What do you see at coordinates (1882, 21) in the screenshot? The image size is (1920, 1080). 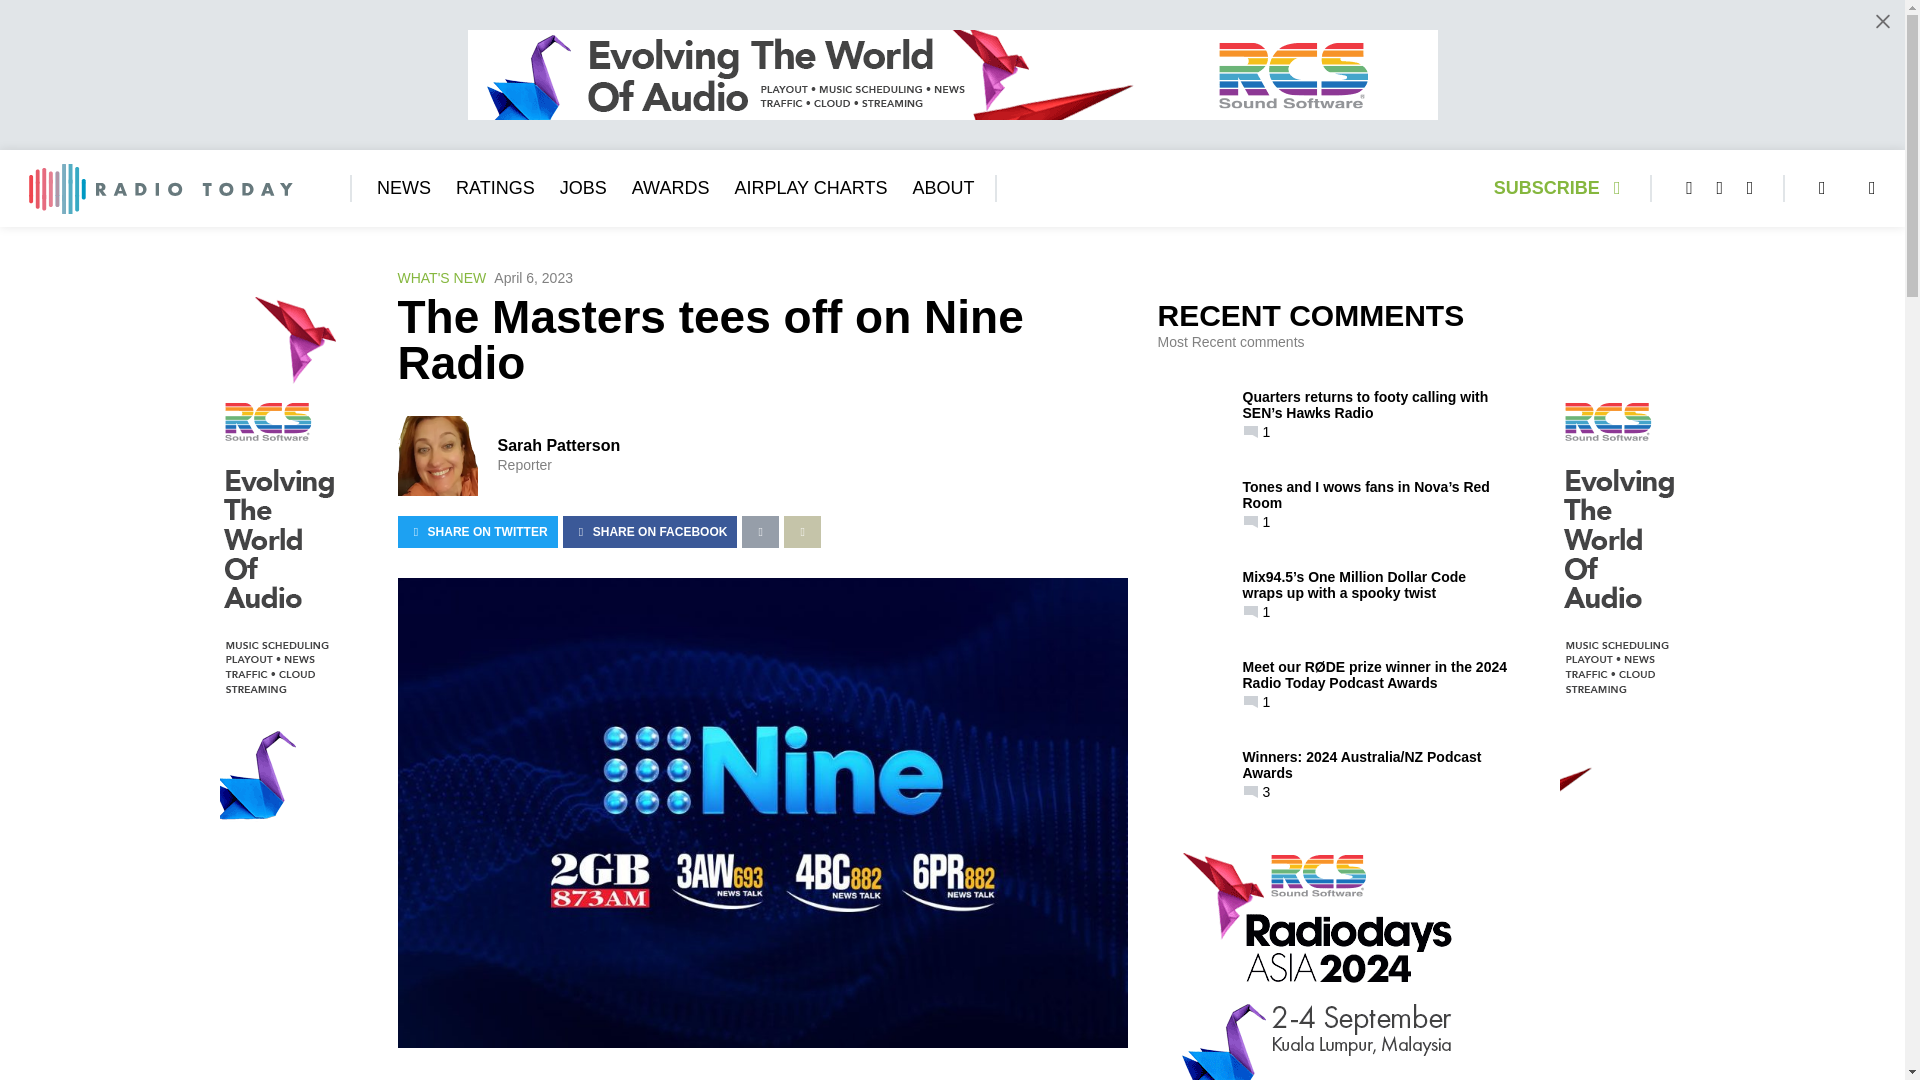 I see `Close` at bounding box center [1882, 21].